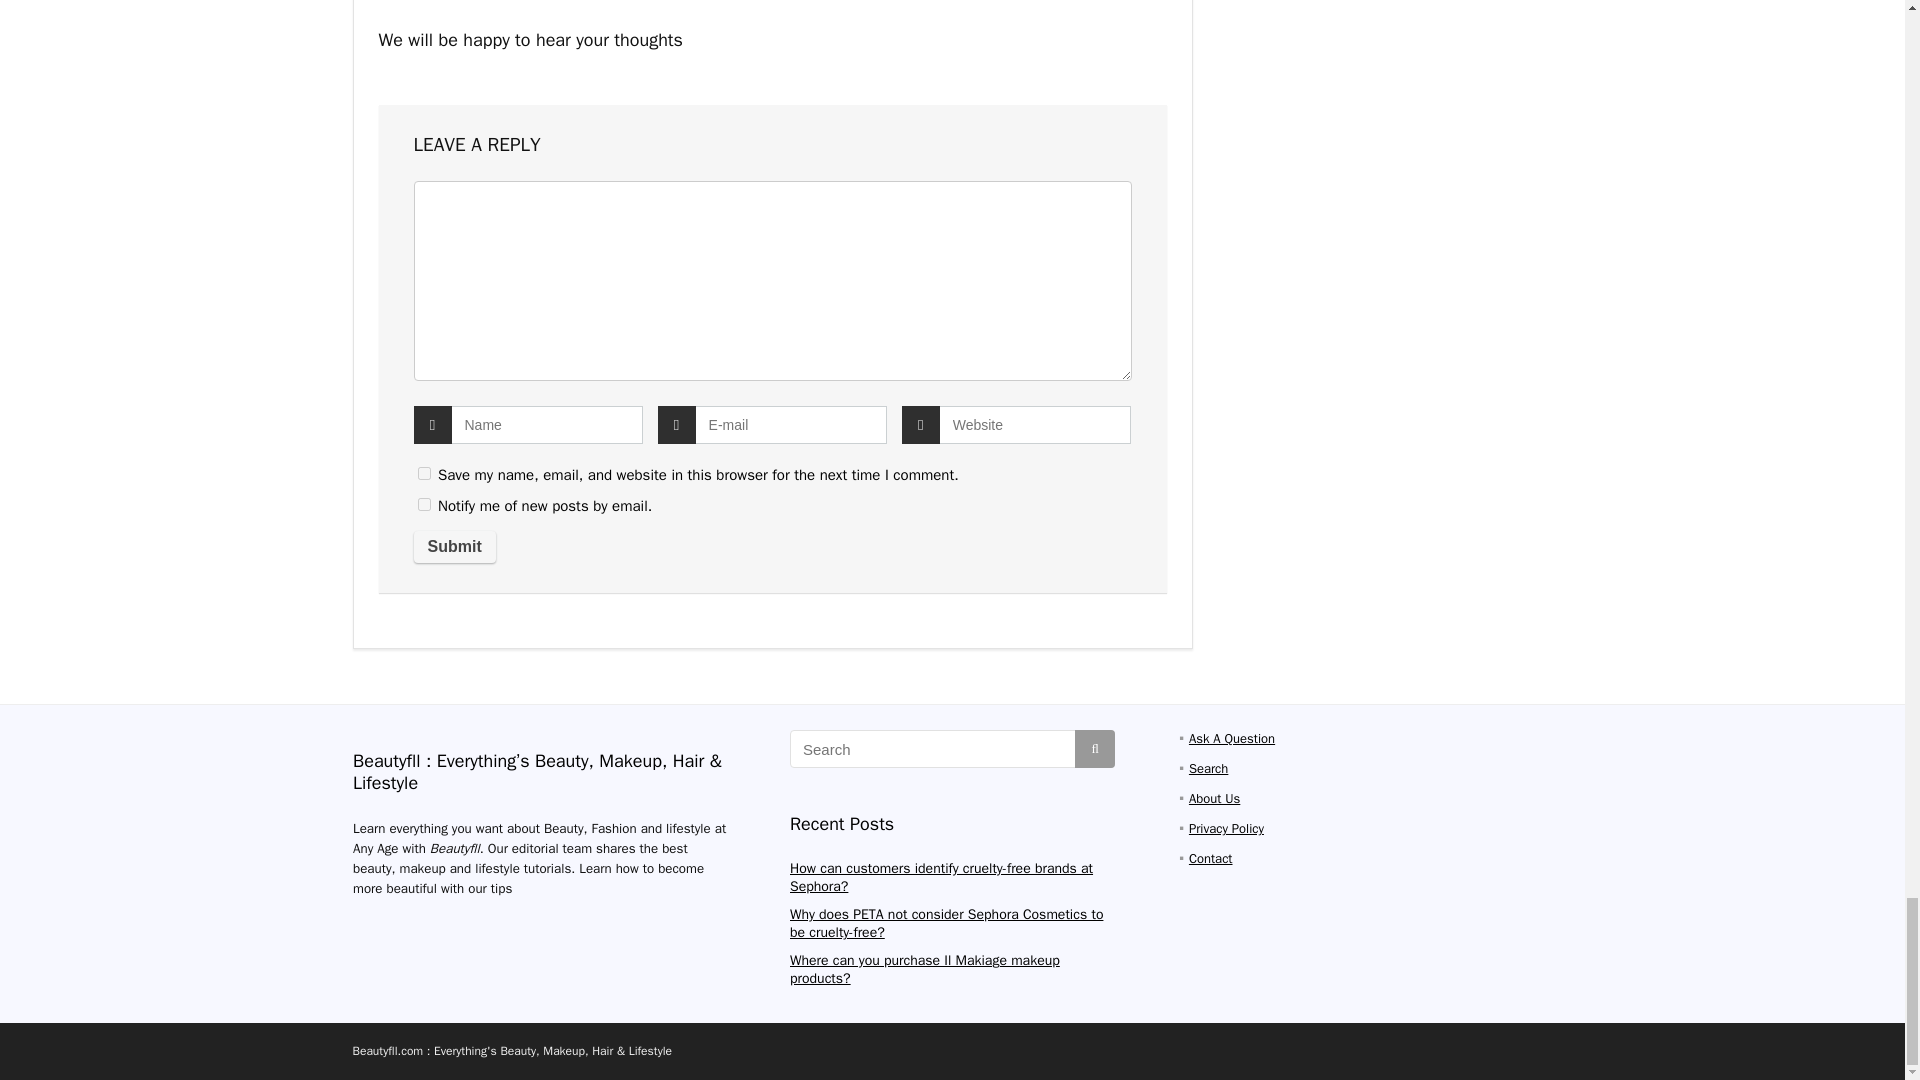 The height and width of the screenshot is (1080, 1920). Describe the element at coordinates (454, 546) in the screenshot. I see `Submit` at that location.